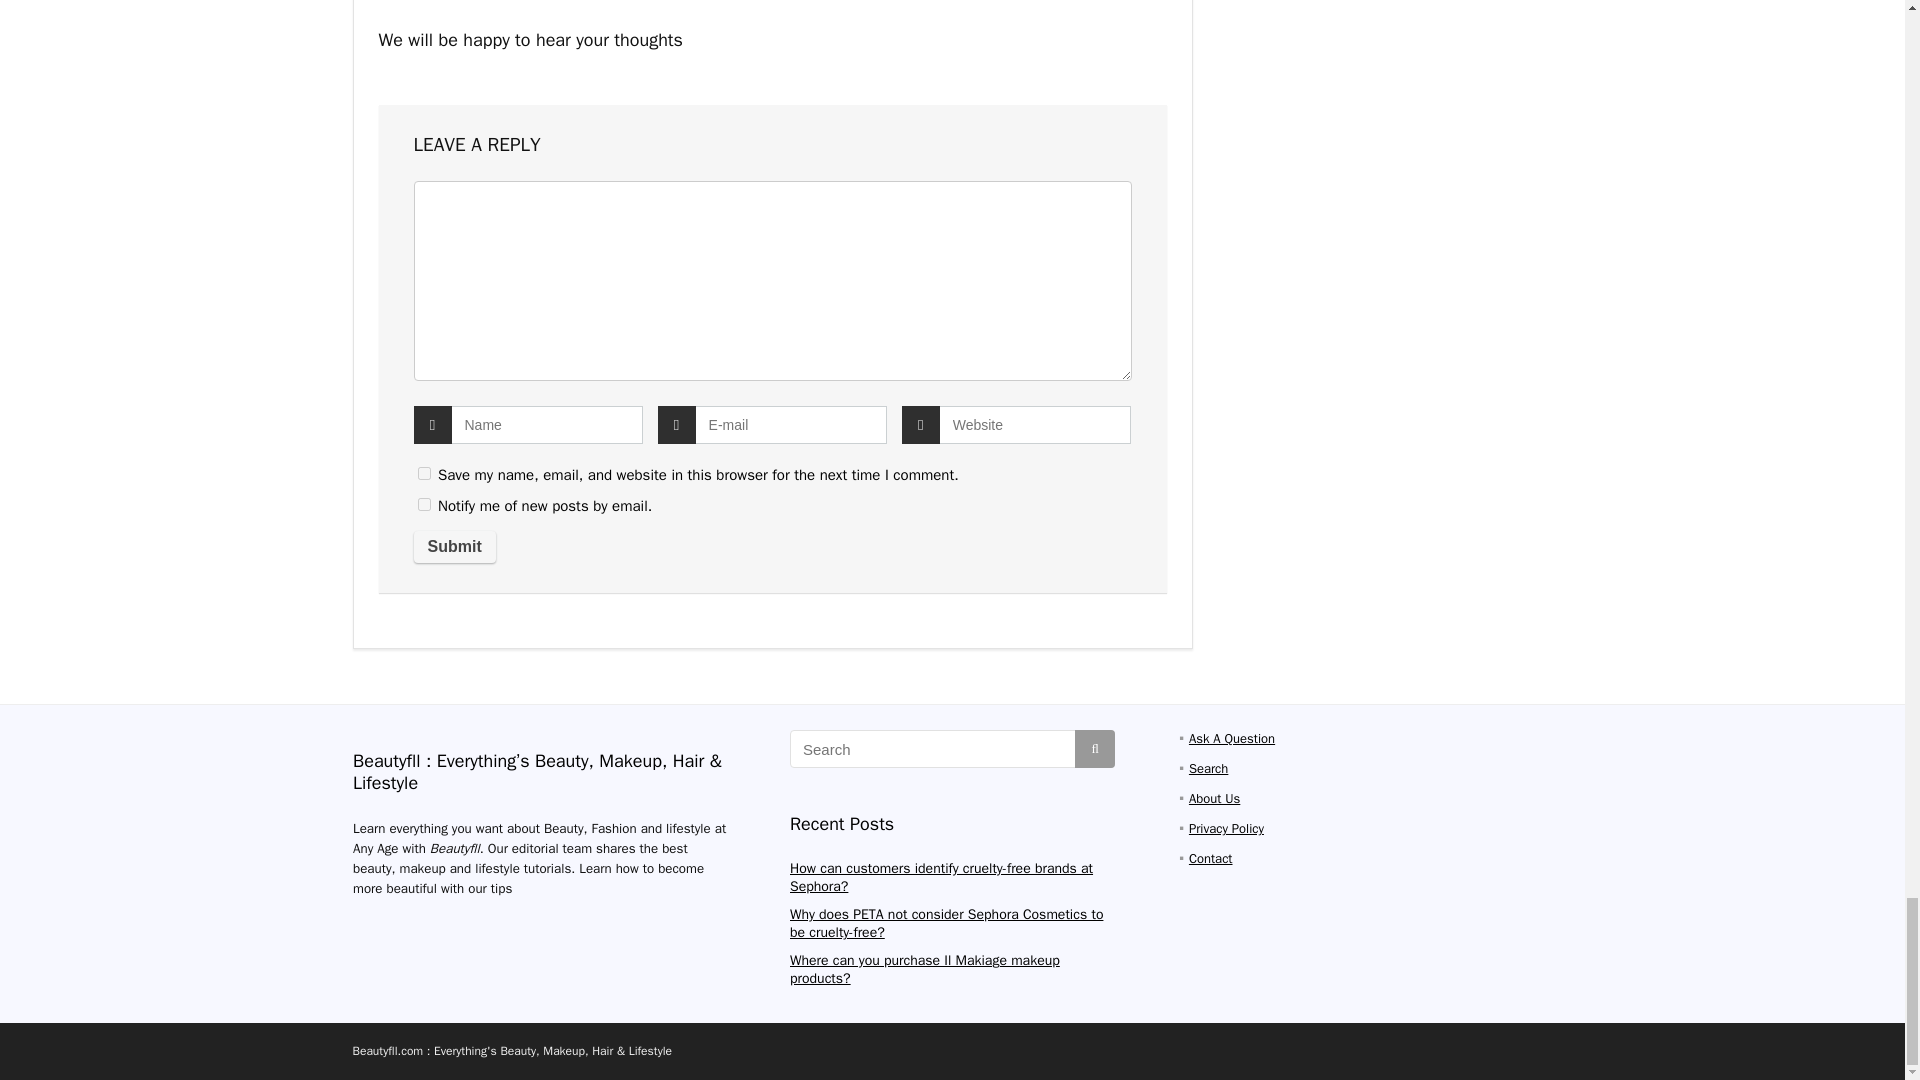 The height and width of the screenshot is (1080, 1920). Describe the element at coordinates (454, 546) in the screenshot. I see `Submit` at that location.